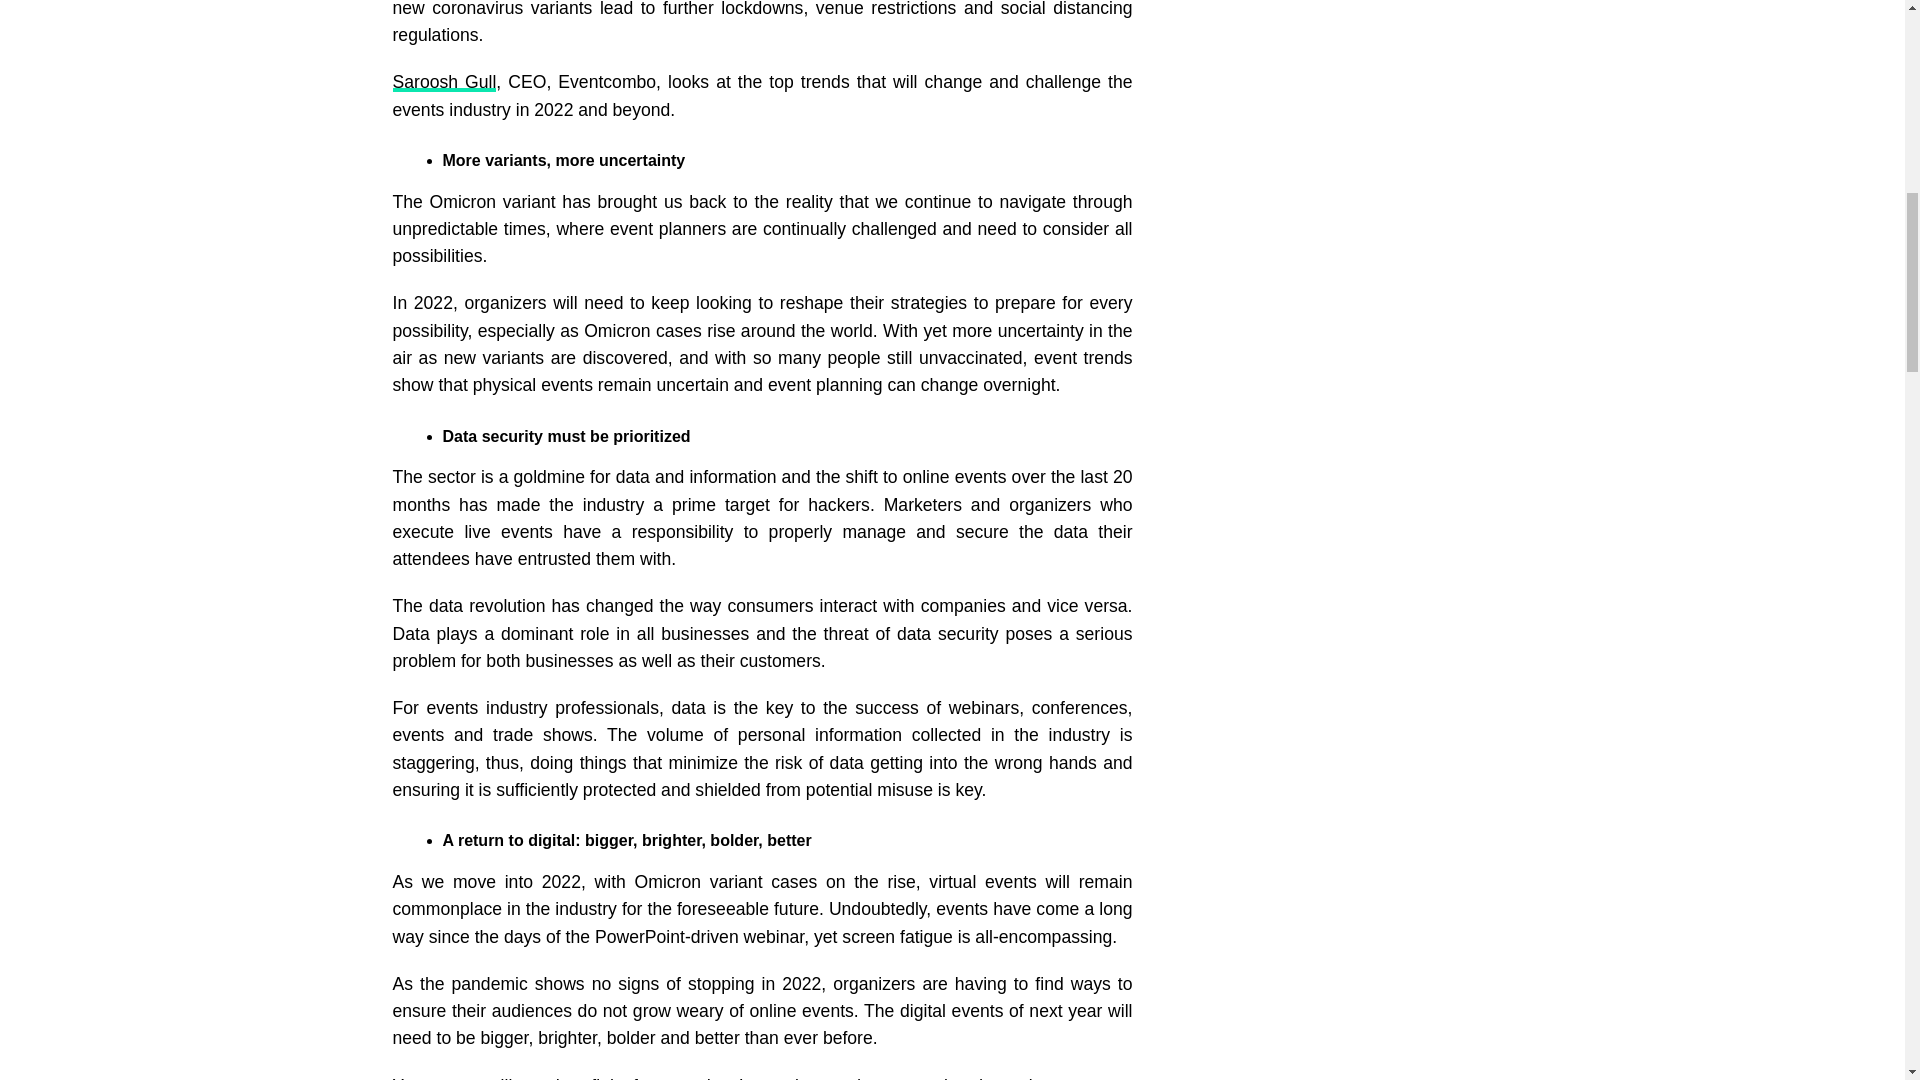 This screenshot has height=1080, width=1920. What do you see at coordinates (443, 82) in the screenshot?
I see `Saroosh Gull` at bounding box center [443, 82].